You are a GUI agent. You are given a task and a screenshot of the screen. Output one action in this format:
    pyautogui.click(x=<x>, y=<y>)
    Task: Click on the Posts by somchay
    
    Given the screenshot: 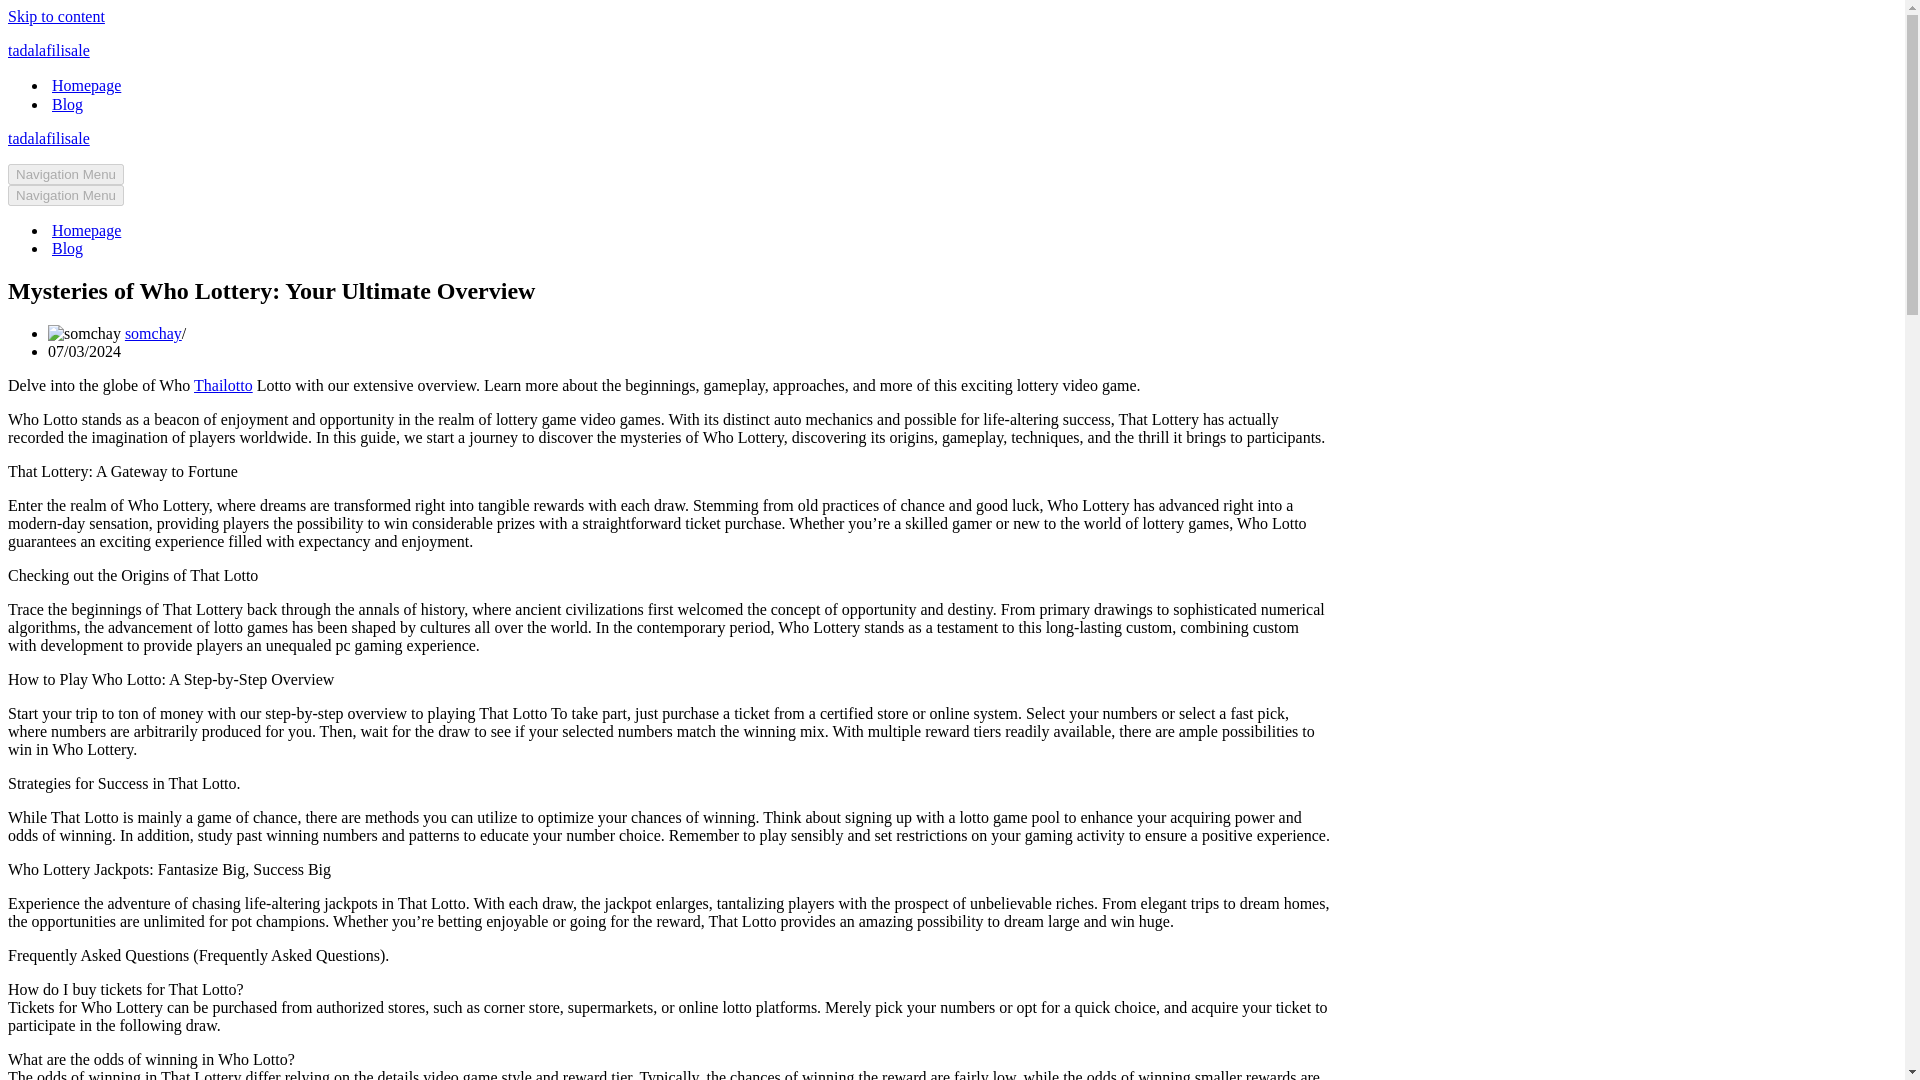 What is the action you would take?
    pyautogui.click(x=153, y=334)
    